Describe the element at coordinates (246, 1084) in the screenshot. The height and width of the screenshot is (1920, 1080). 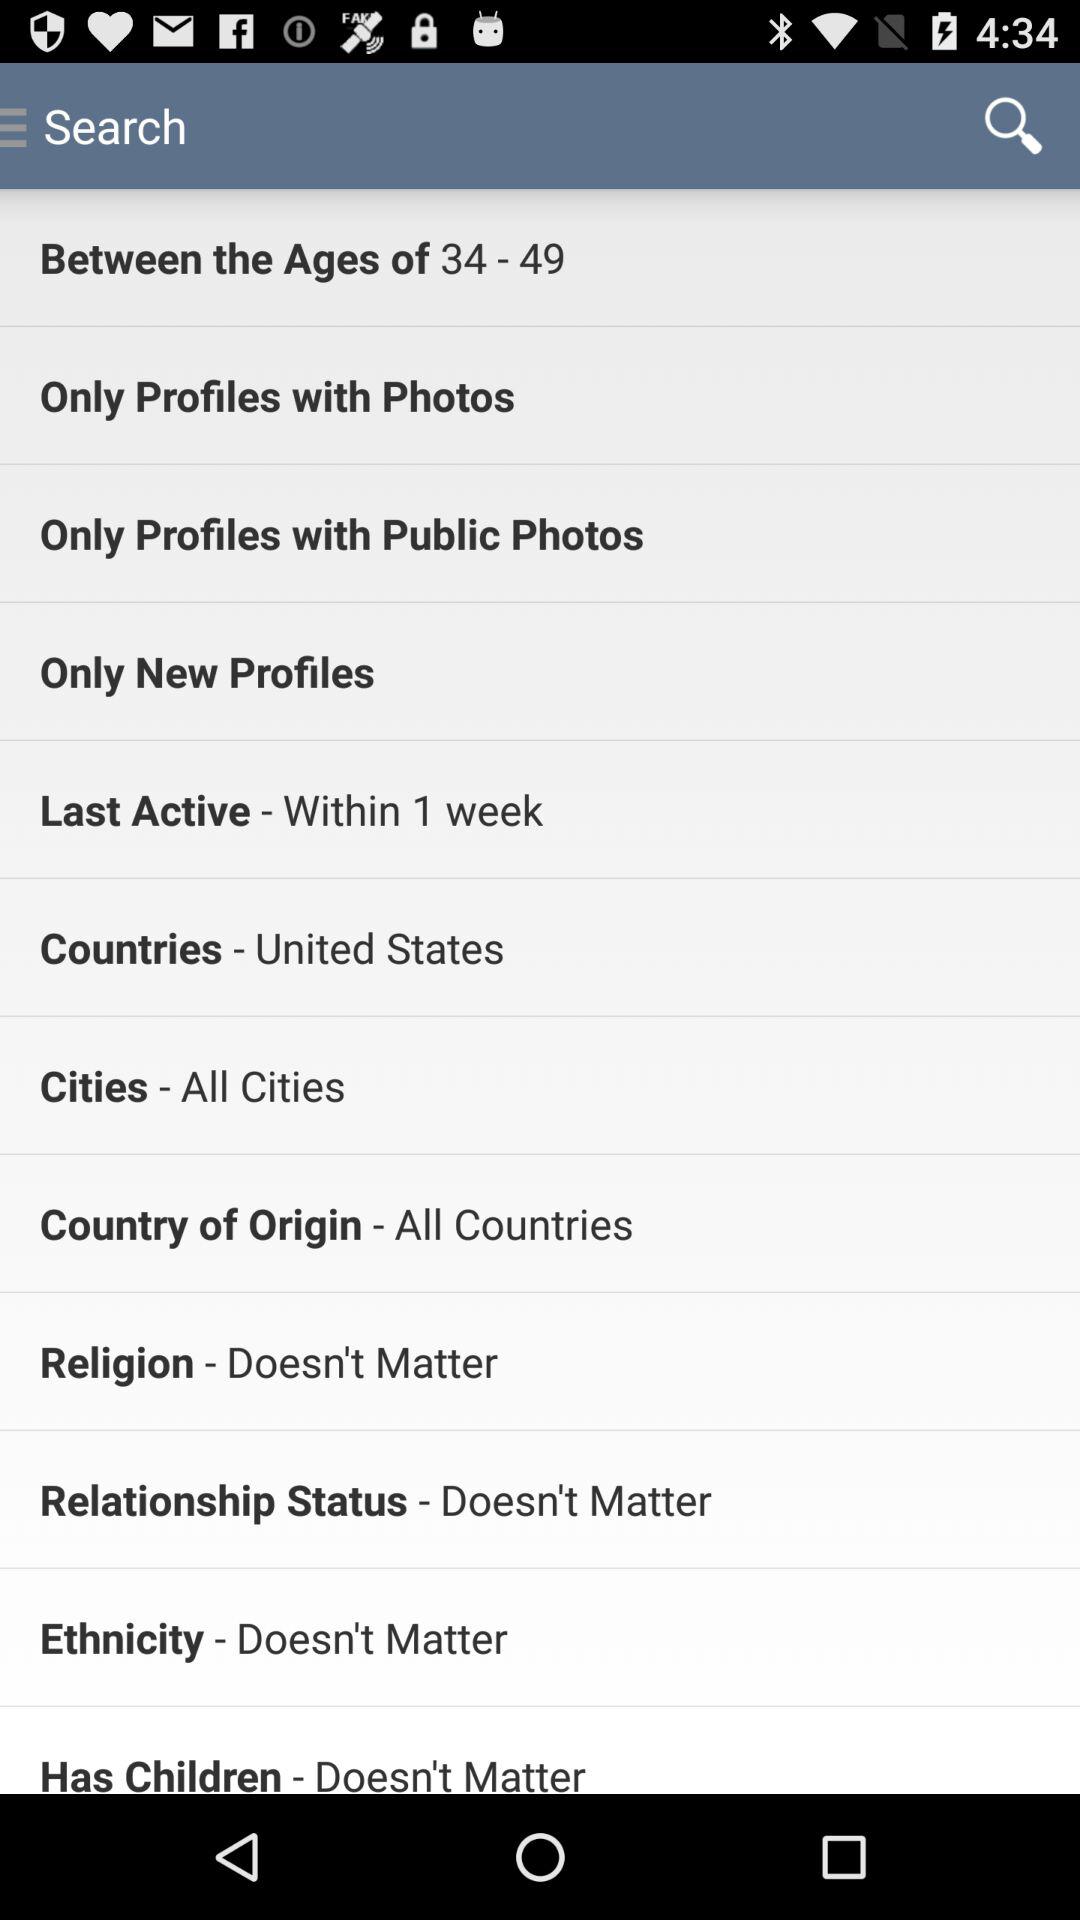
I see `launch item to the right of cities icon` at that location.